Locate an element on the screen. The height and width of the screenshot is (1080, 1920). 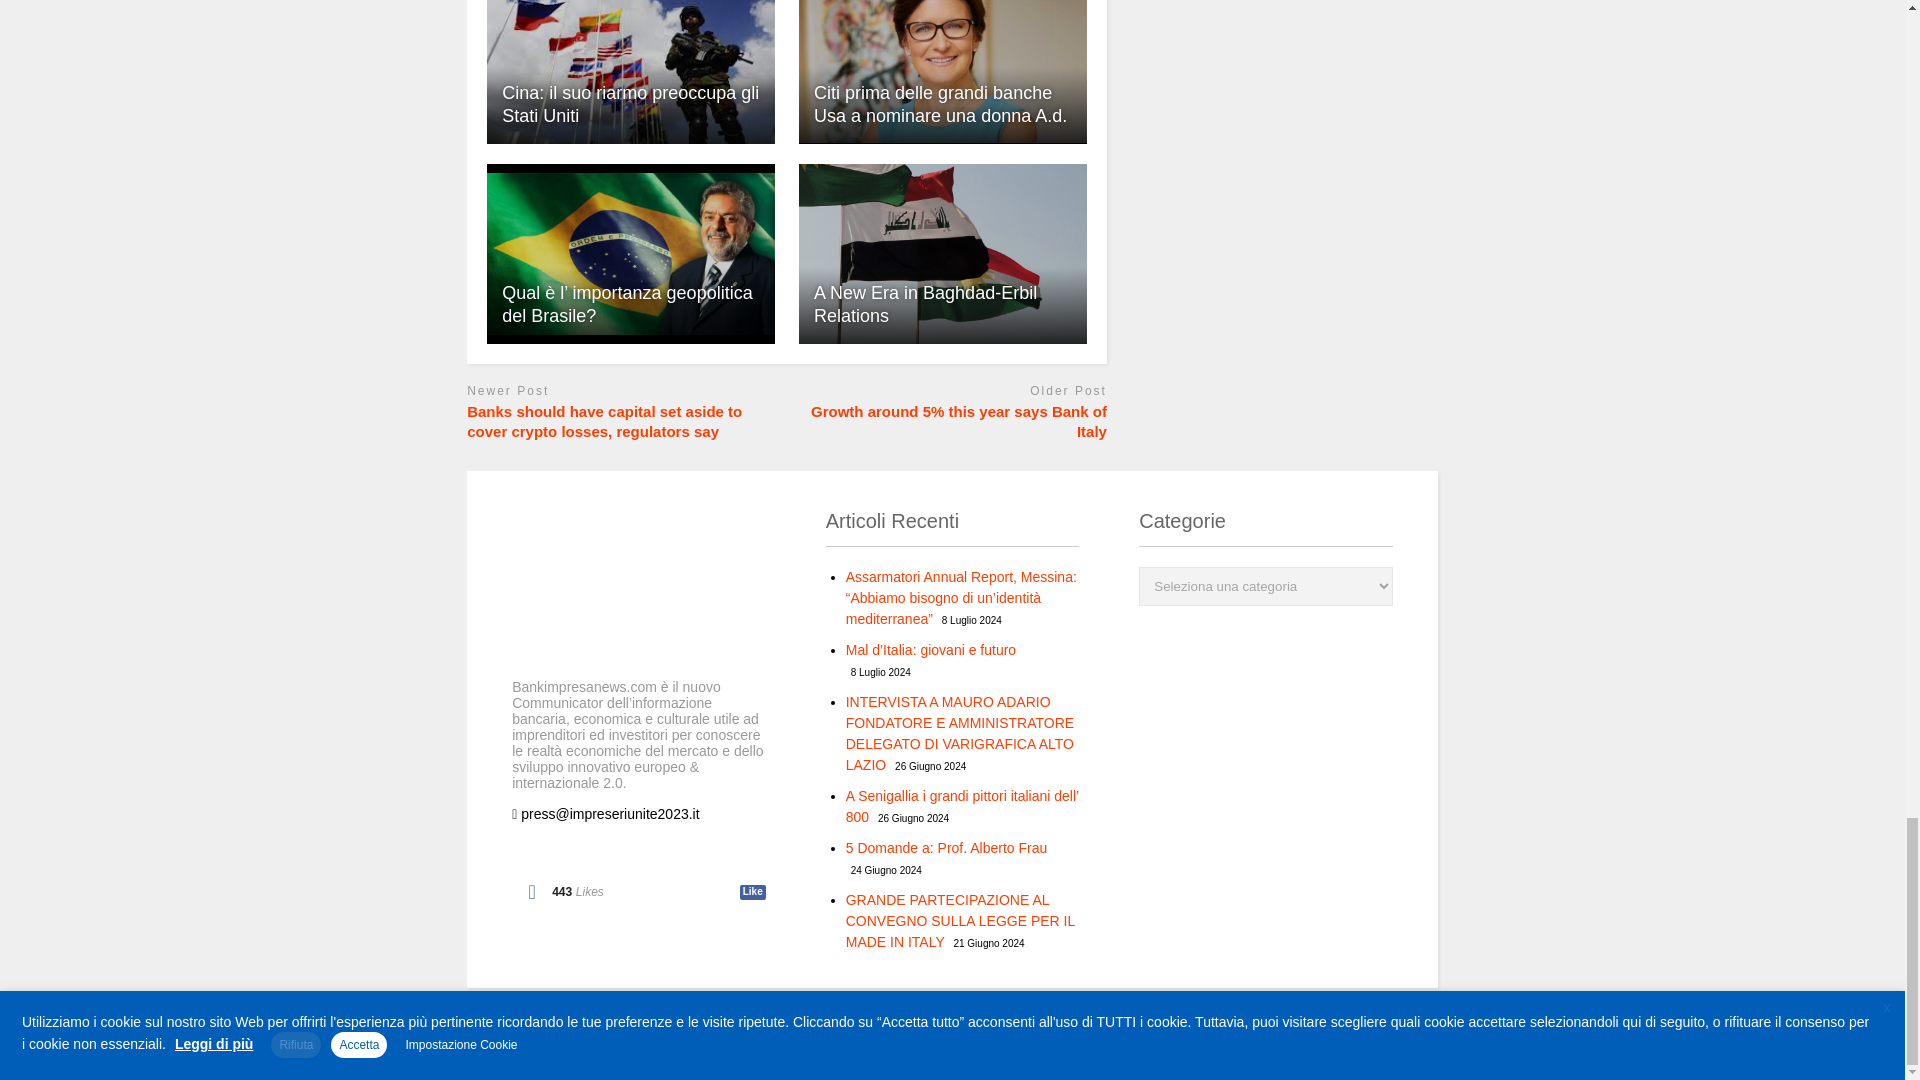
Click to read is located at coordinates (631, 72).